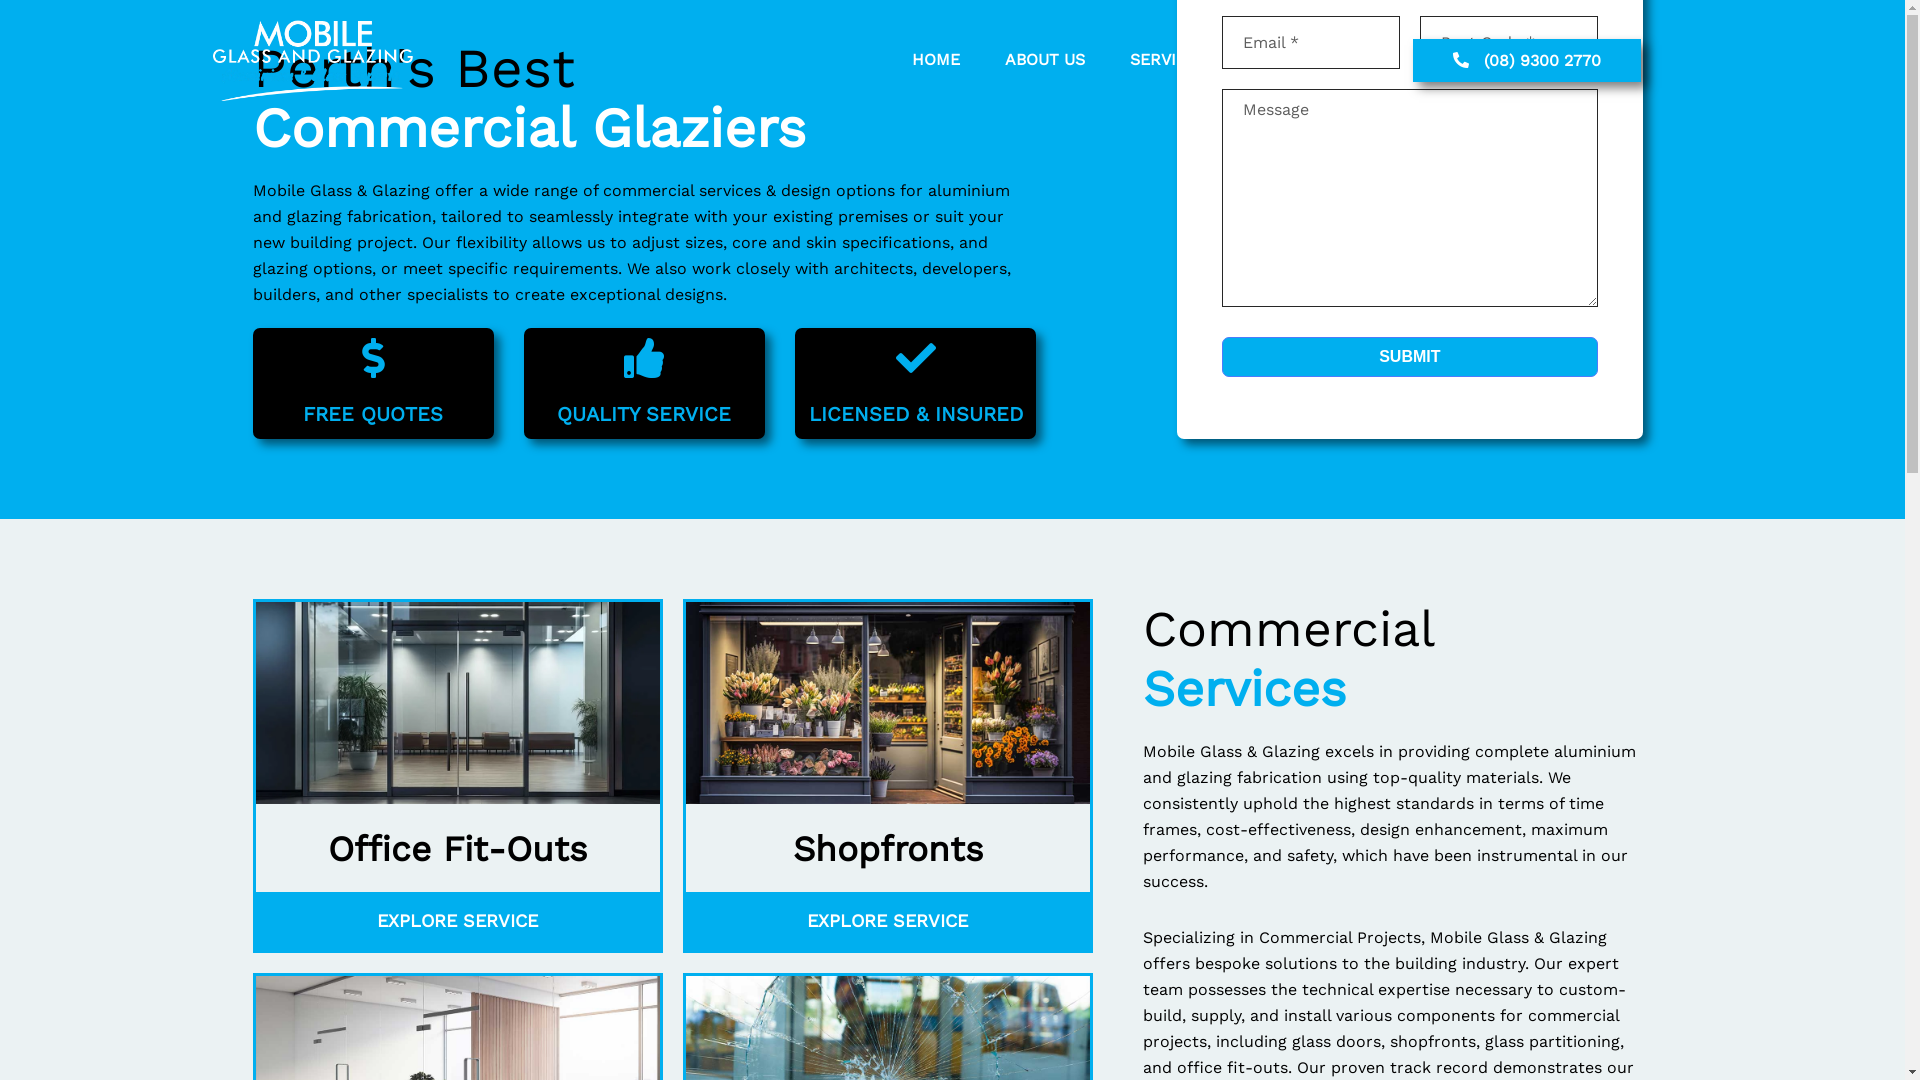  Describe the element at coordinates (912, 60) in the screenshot. I see `HOME` at that location.